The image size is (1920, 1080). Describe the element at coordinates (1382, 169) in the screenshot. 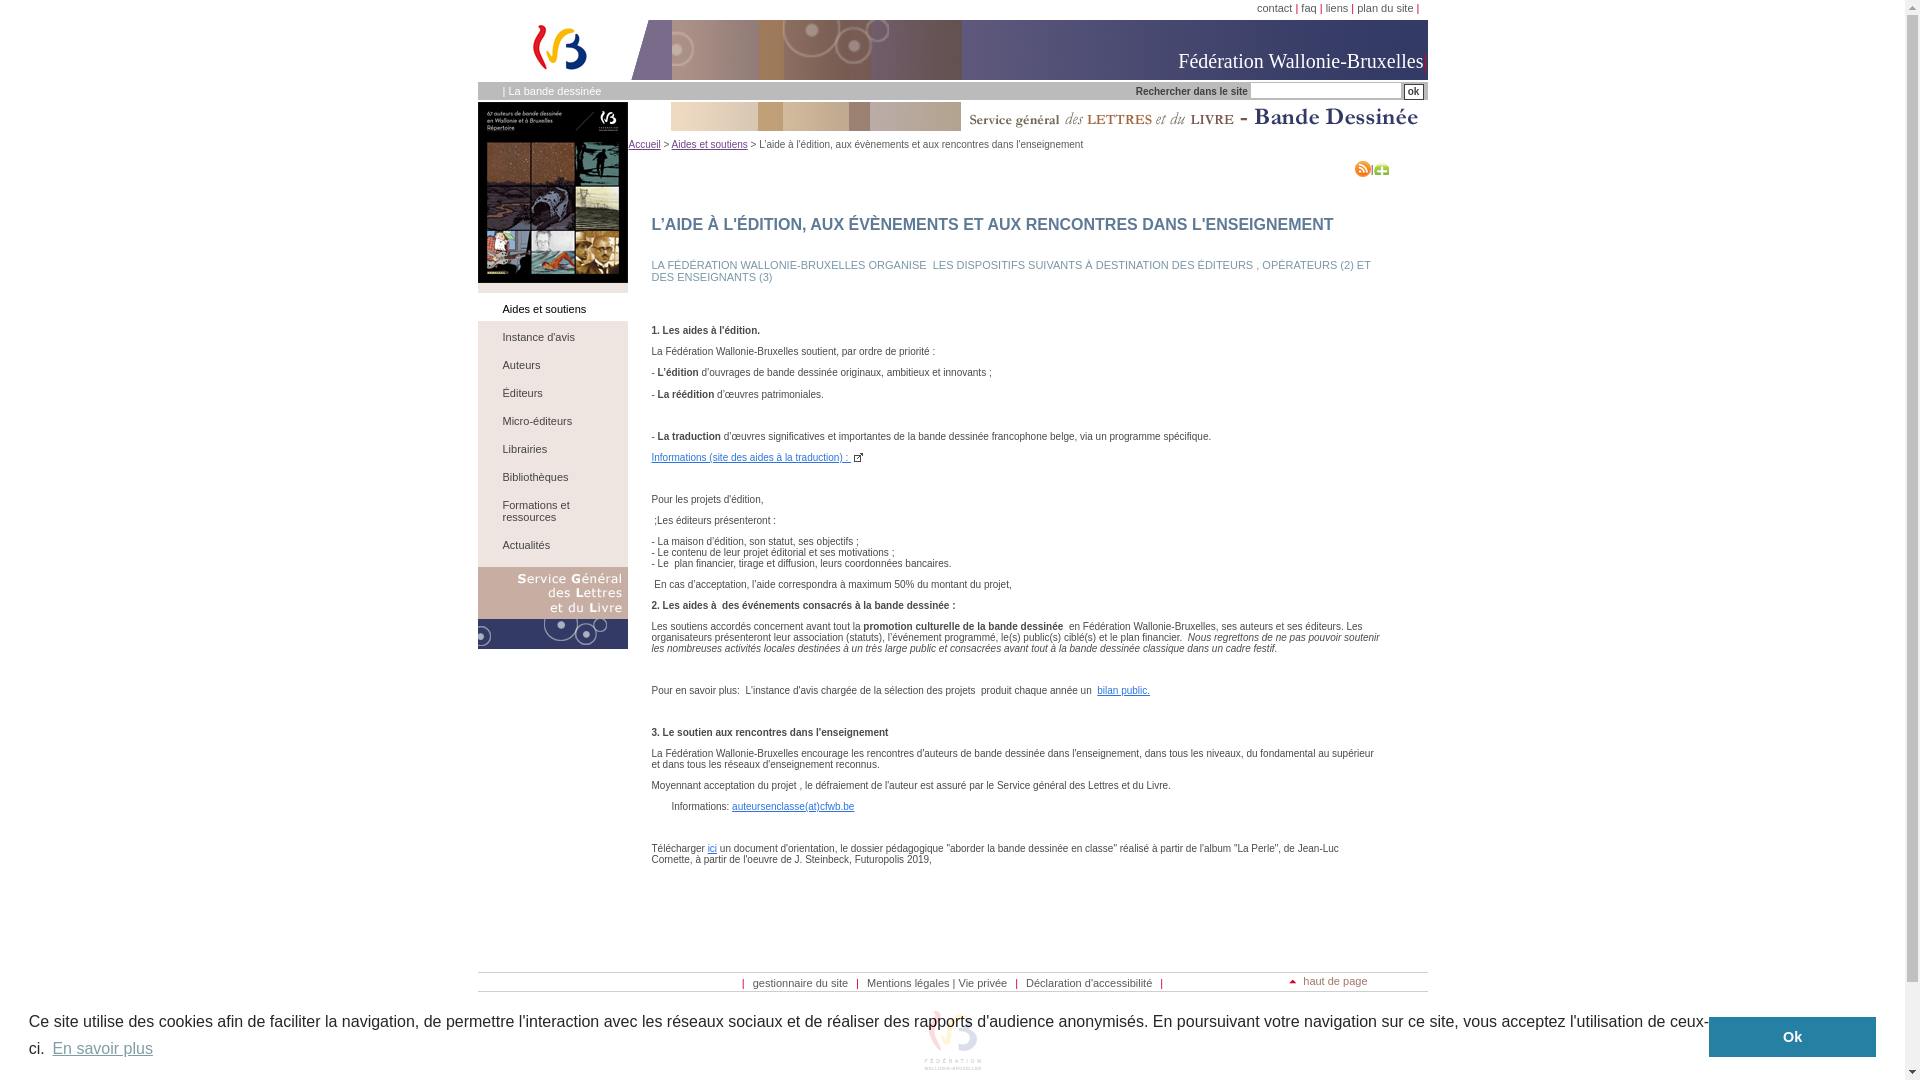

I see `Plus de choix` at that location.